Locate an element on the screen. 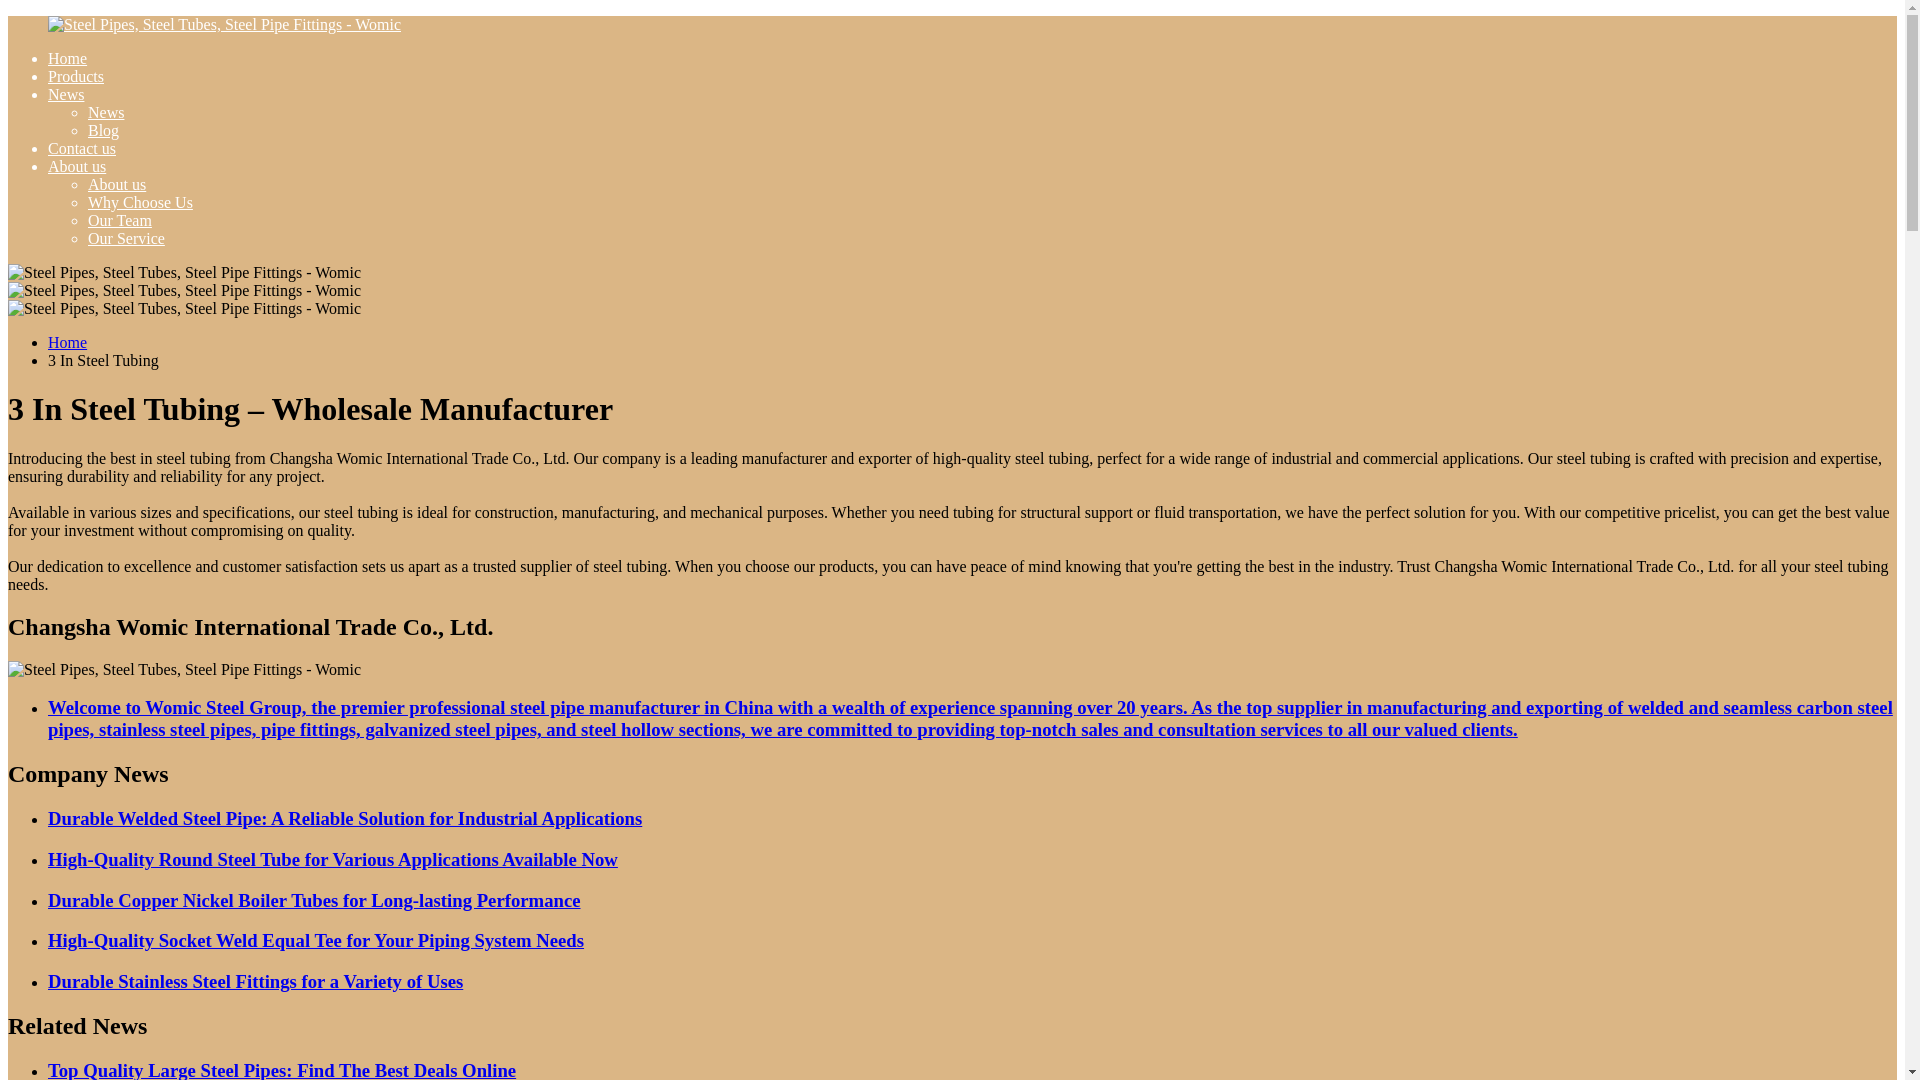 This screenshot has height=1080, width=1920. Home is located at coordinates (67, 342).